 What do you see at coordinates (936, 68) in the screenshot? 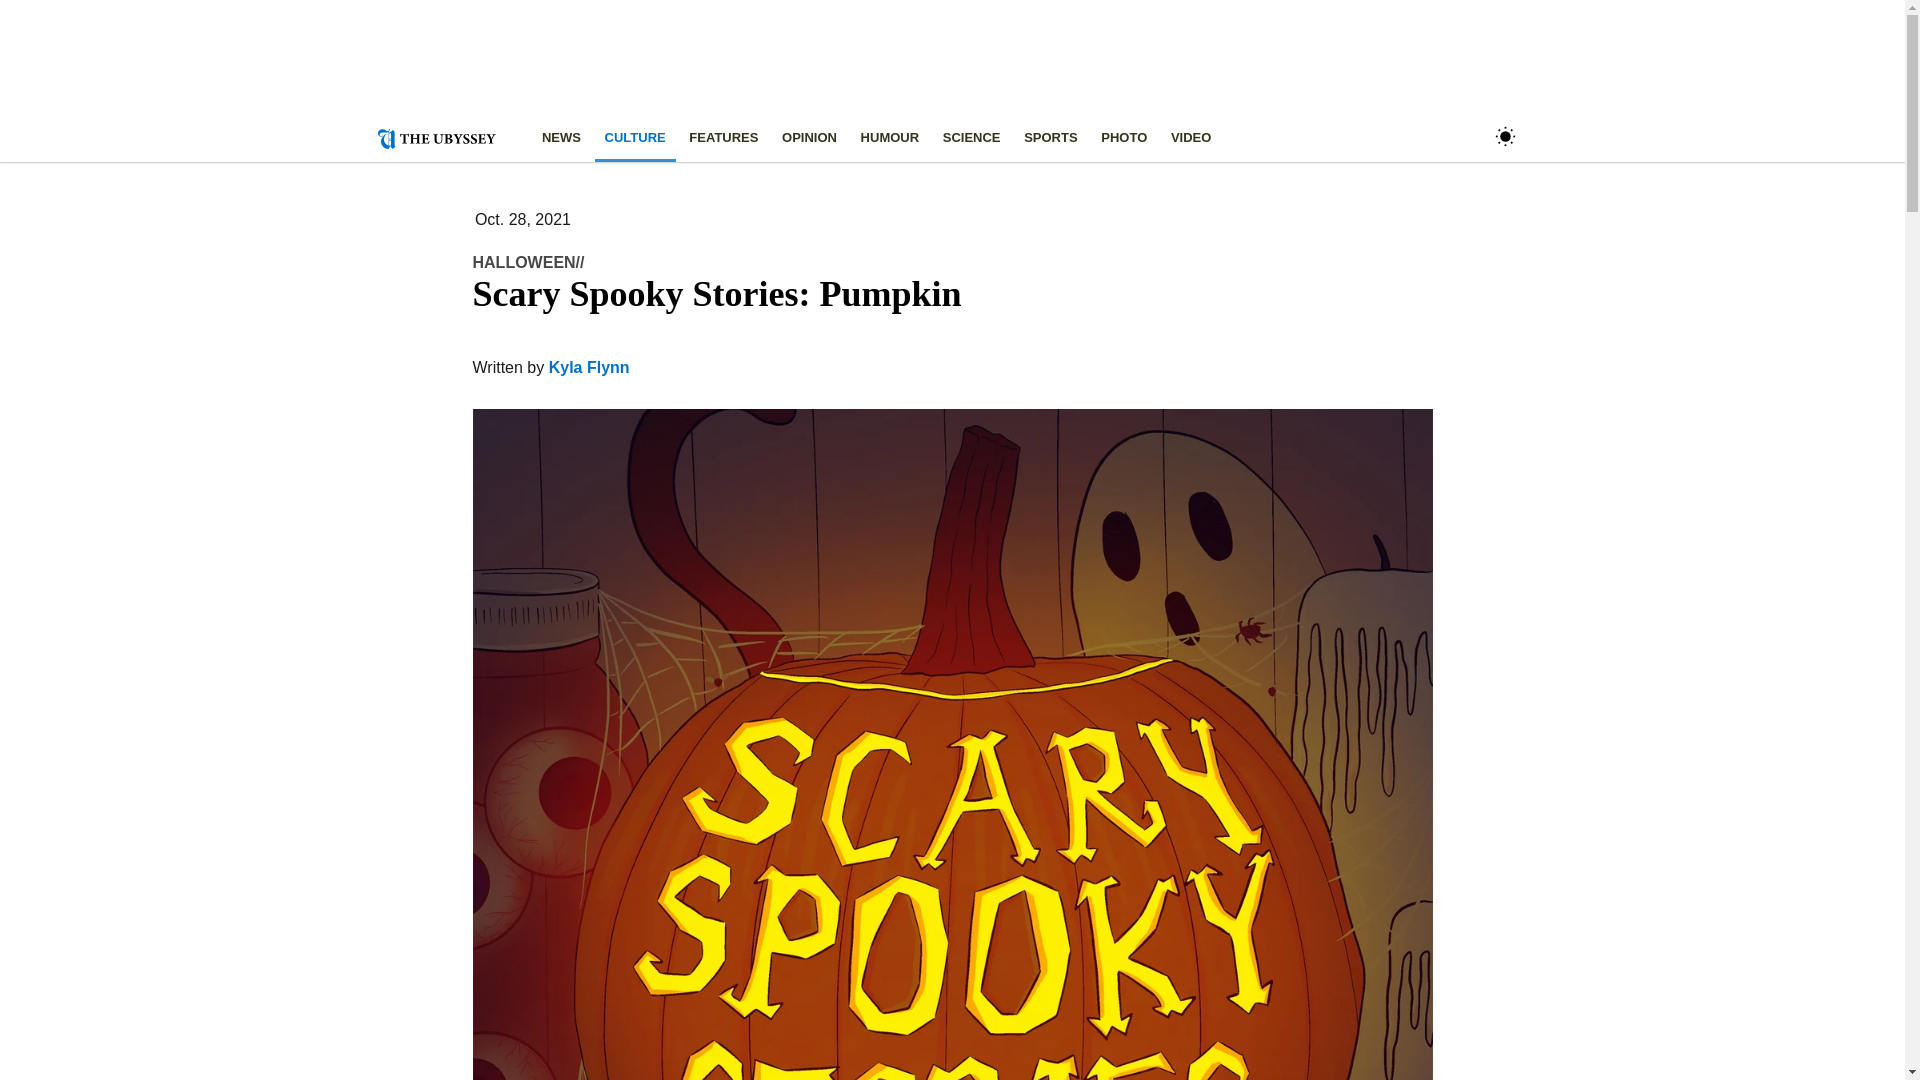
I see `3rd party ad content` at bounding box center [936, 68].